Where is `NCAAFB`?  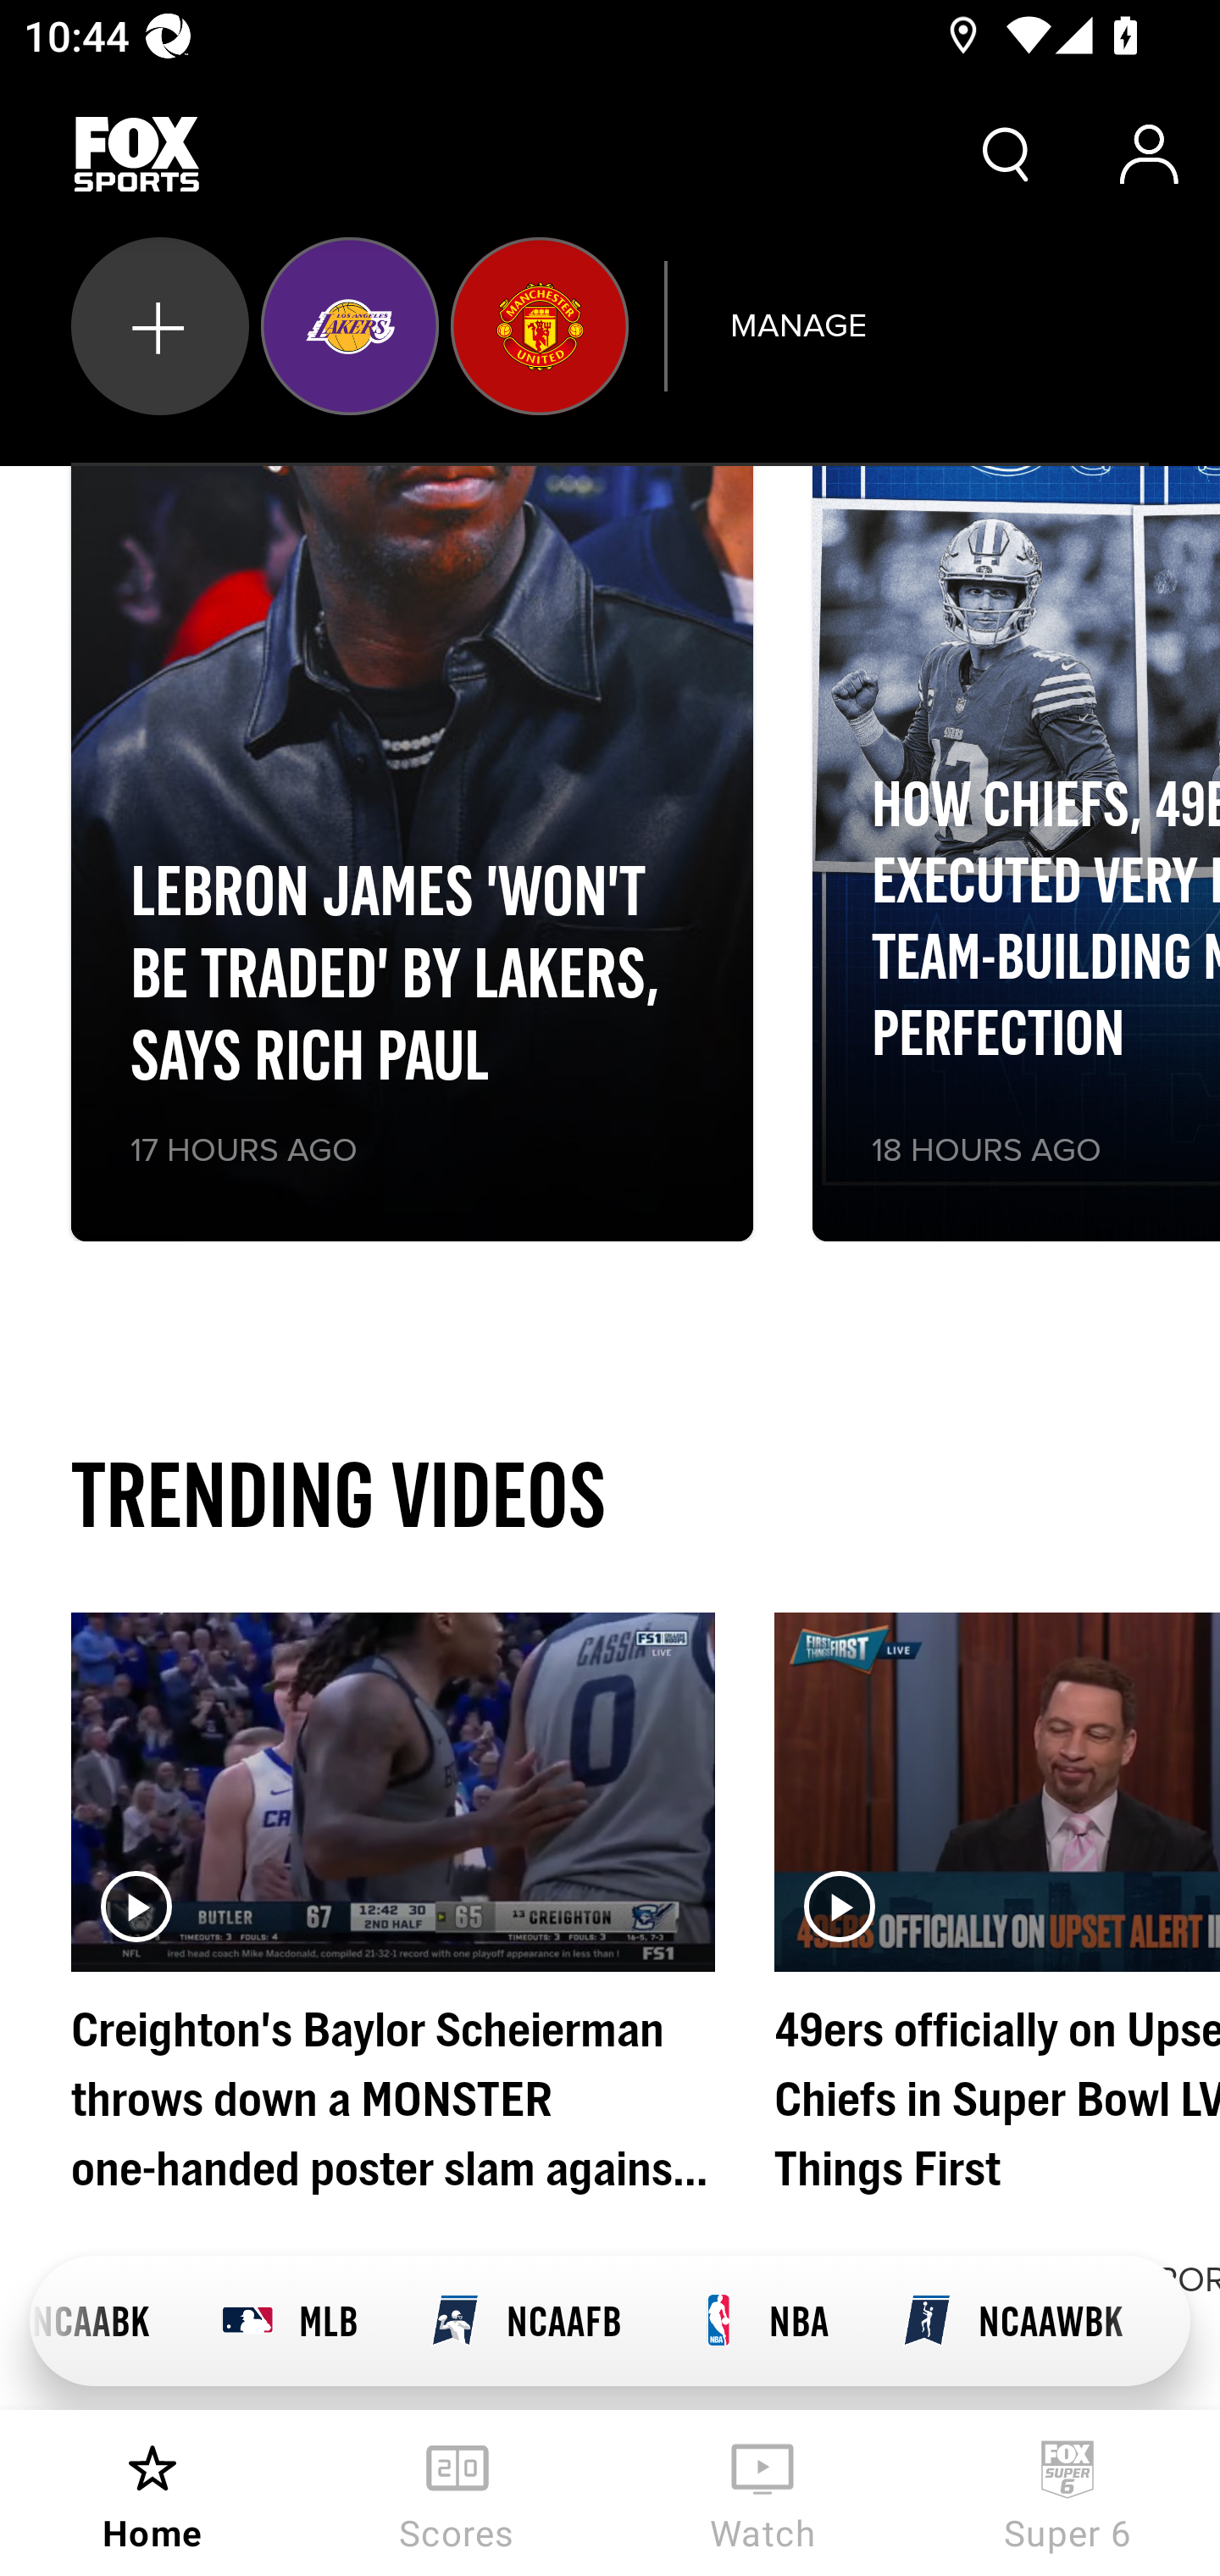
NCAAFB is located at coordinates (524, 2321).